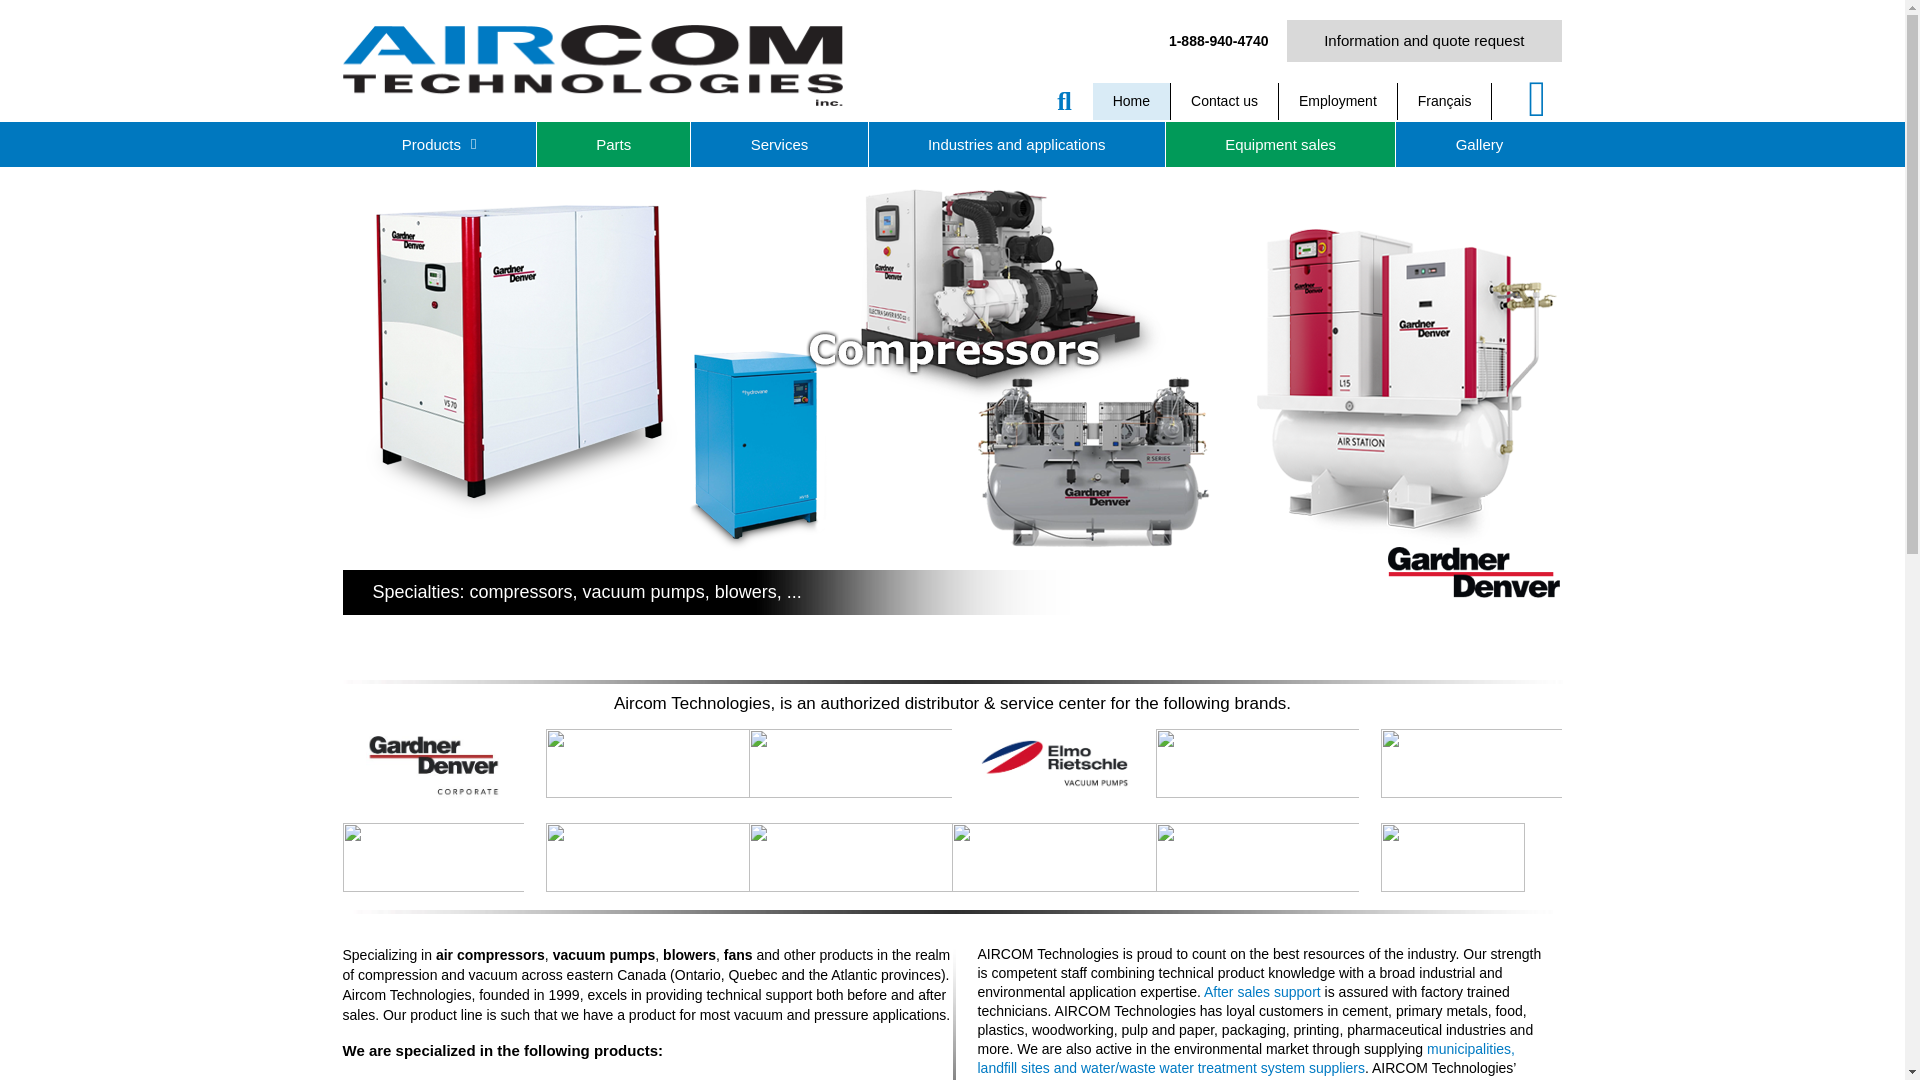 The height and width of the screenshot is (1080, 1920). What do you see at coordinates (1224, 101) in the screenshot?
I see `Contact us` at bounding box center [1224, 101].